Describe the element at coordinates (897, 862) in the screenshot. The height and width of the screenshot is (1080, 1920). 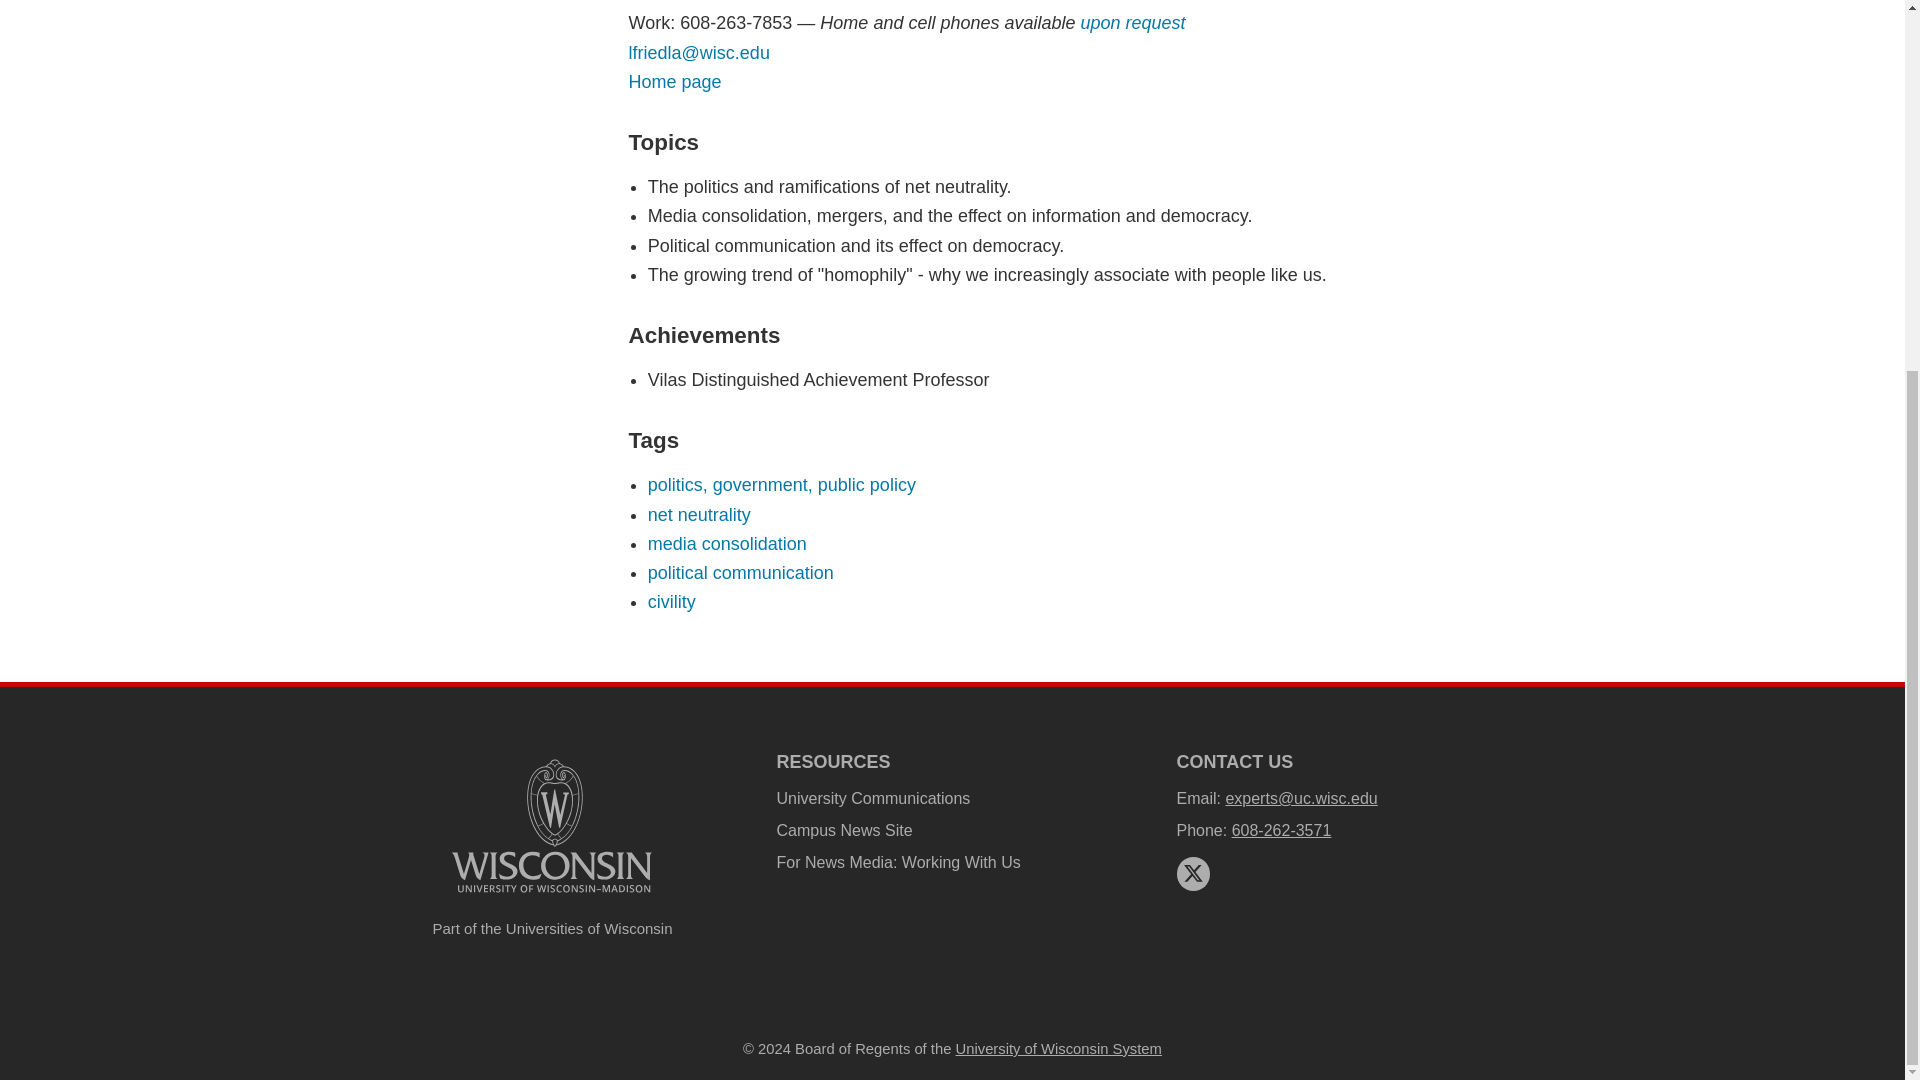
I see `For News Media: Working With Us` at that location.